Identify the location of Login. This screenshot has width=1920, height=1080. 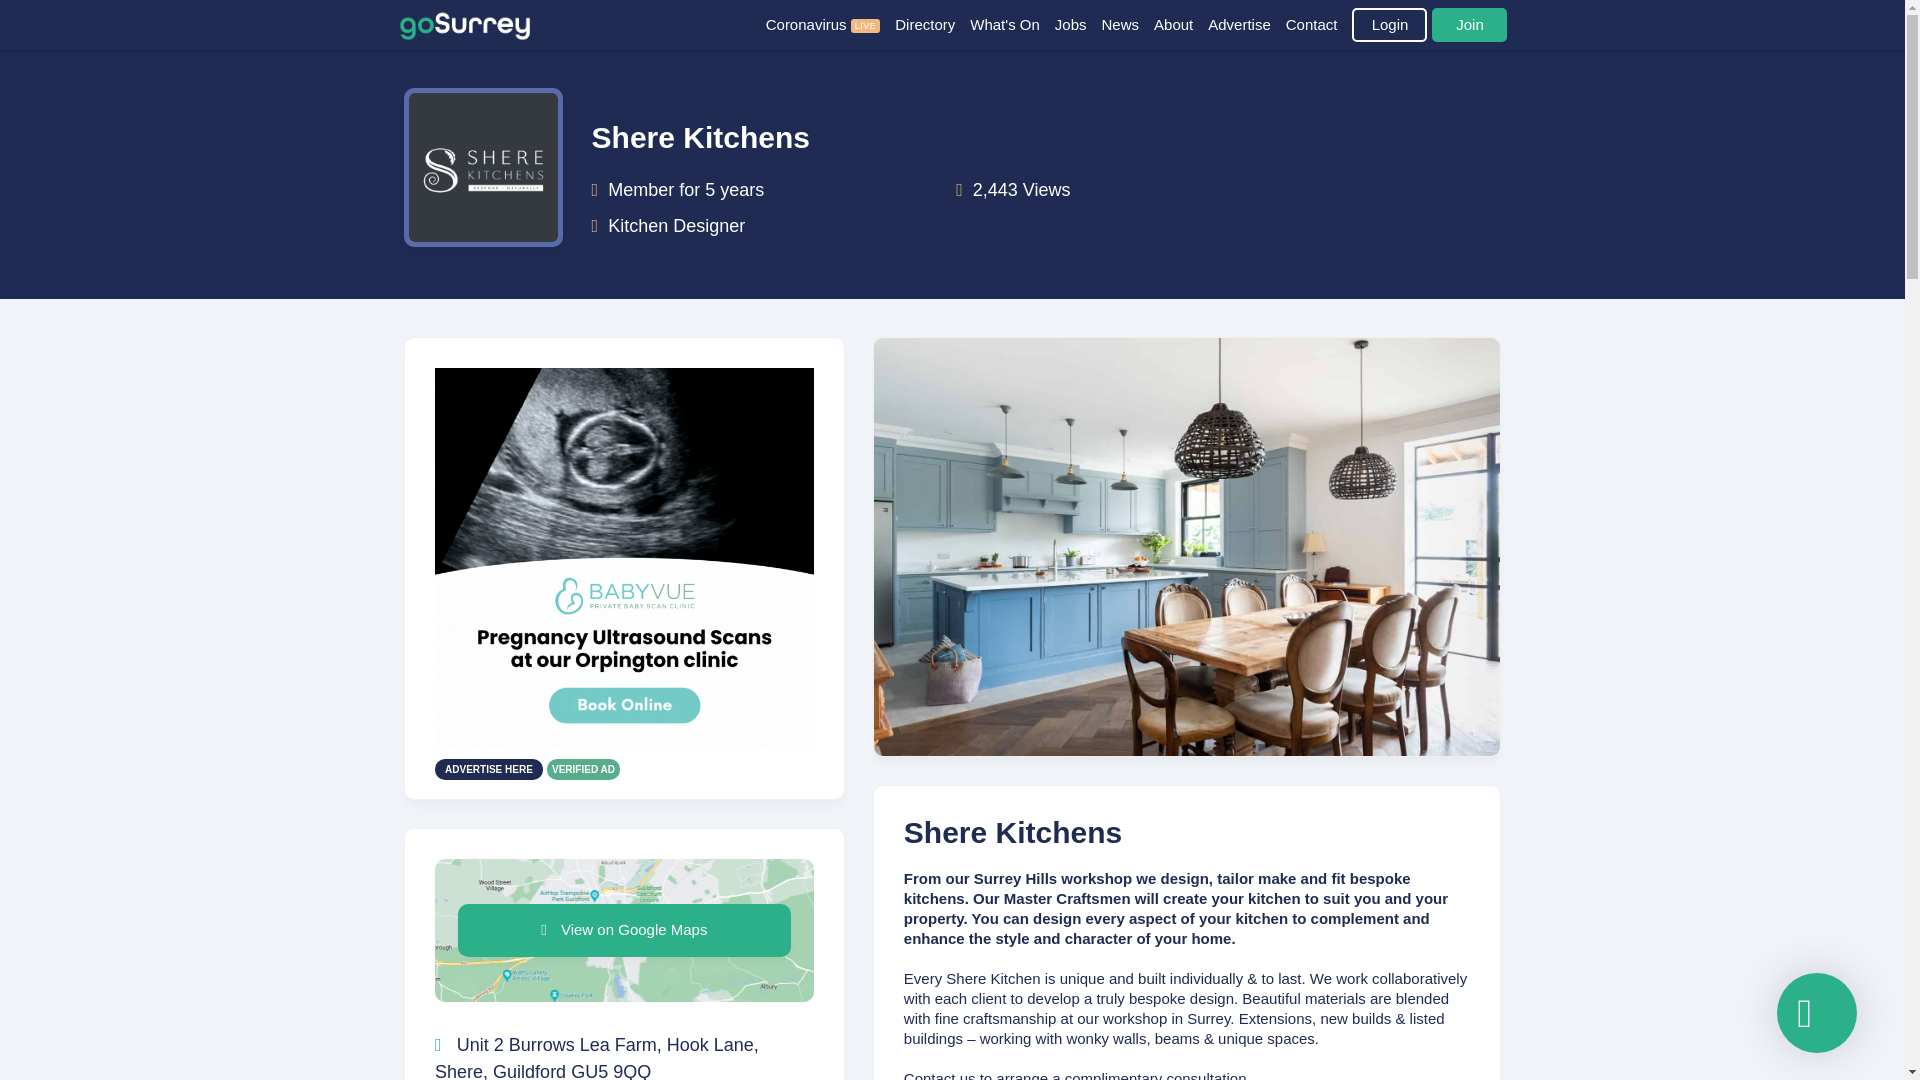
(1388, 24).